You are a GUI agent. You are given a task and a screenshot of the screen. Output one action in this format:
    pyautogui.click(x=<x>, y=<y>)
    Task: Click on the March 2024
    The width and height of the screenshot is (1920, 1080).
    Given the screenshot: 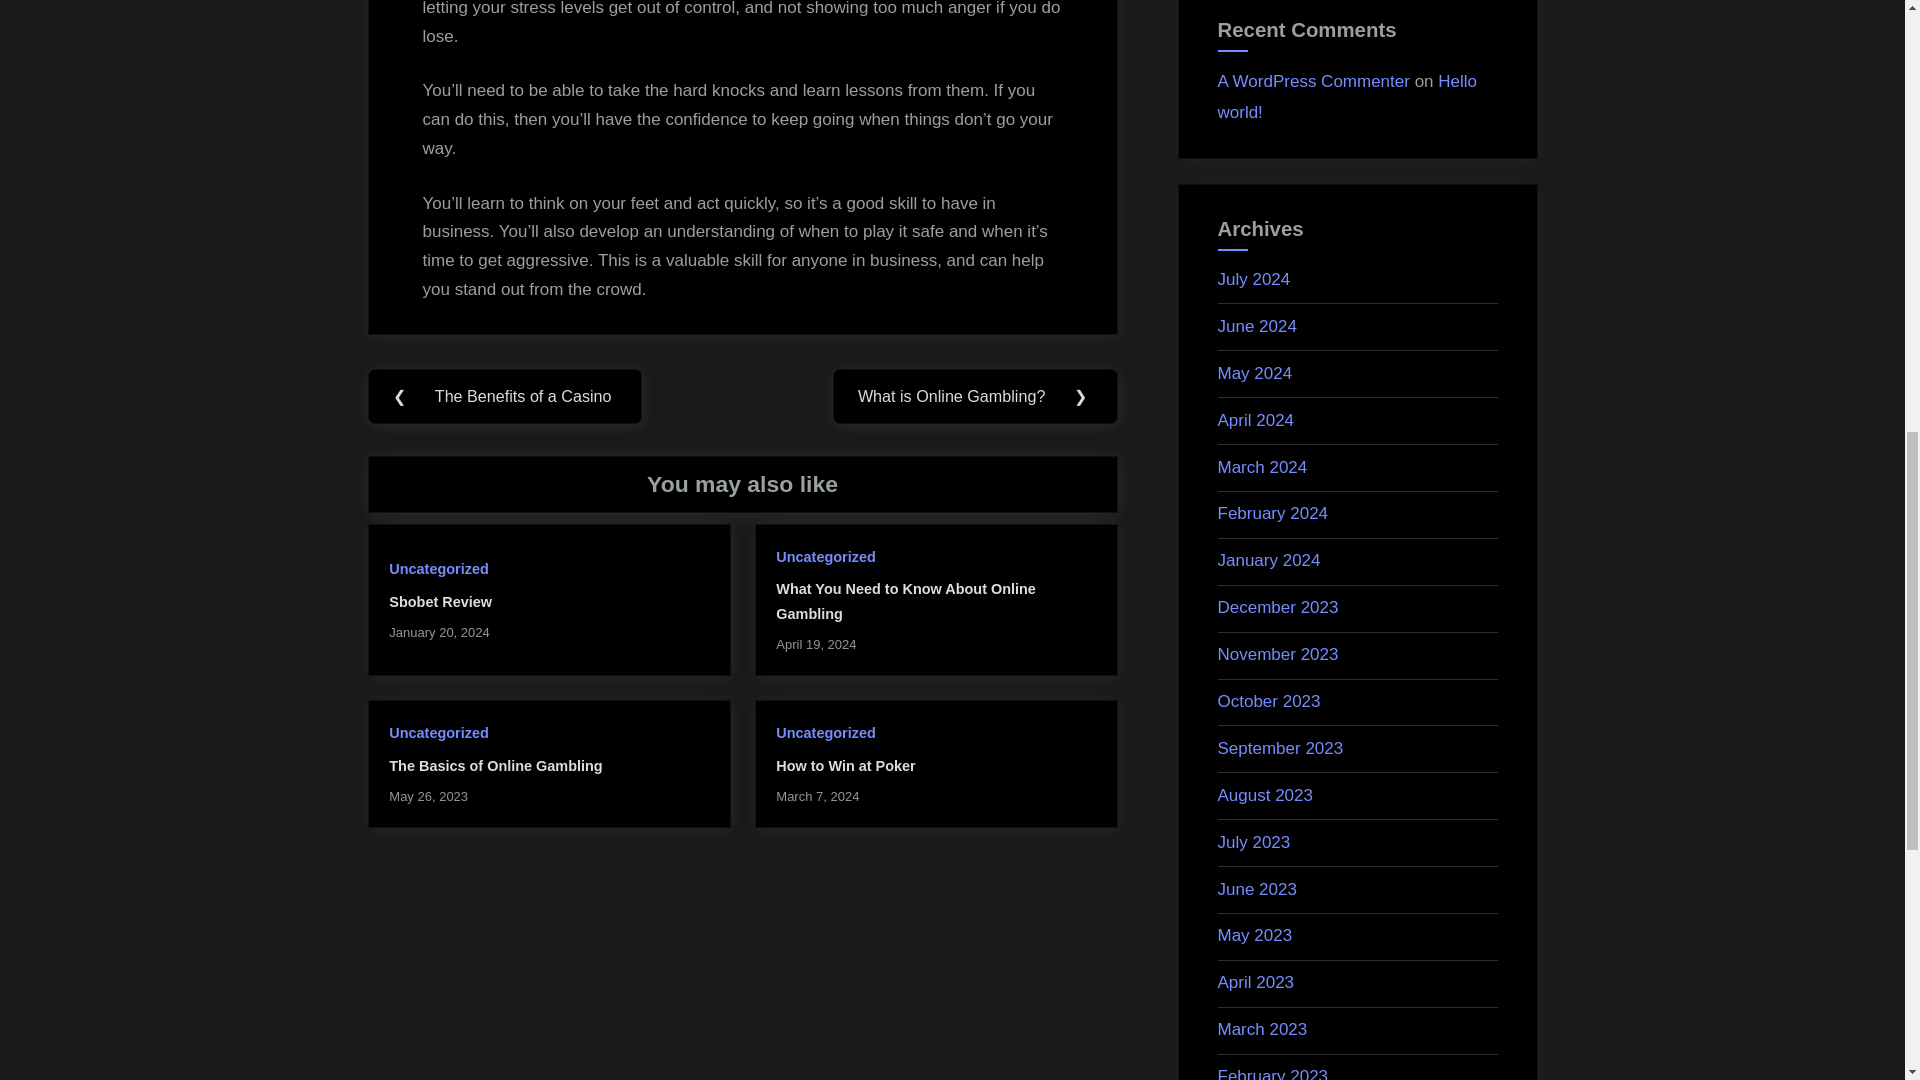 What is the action you would take?
    pyautogui.click(x=1262, y=467)
    